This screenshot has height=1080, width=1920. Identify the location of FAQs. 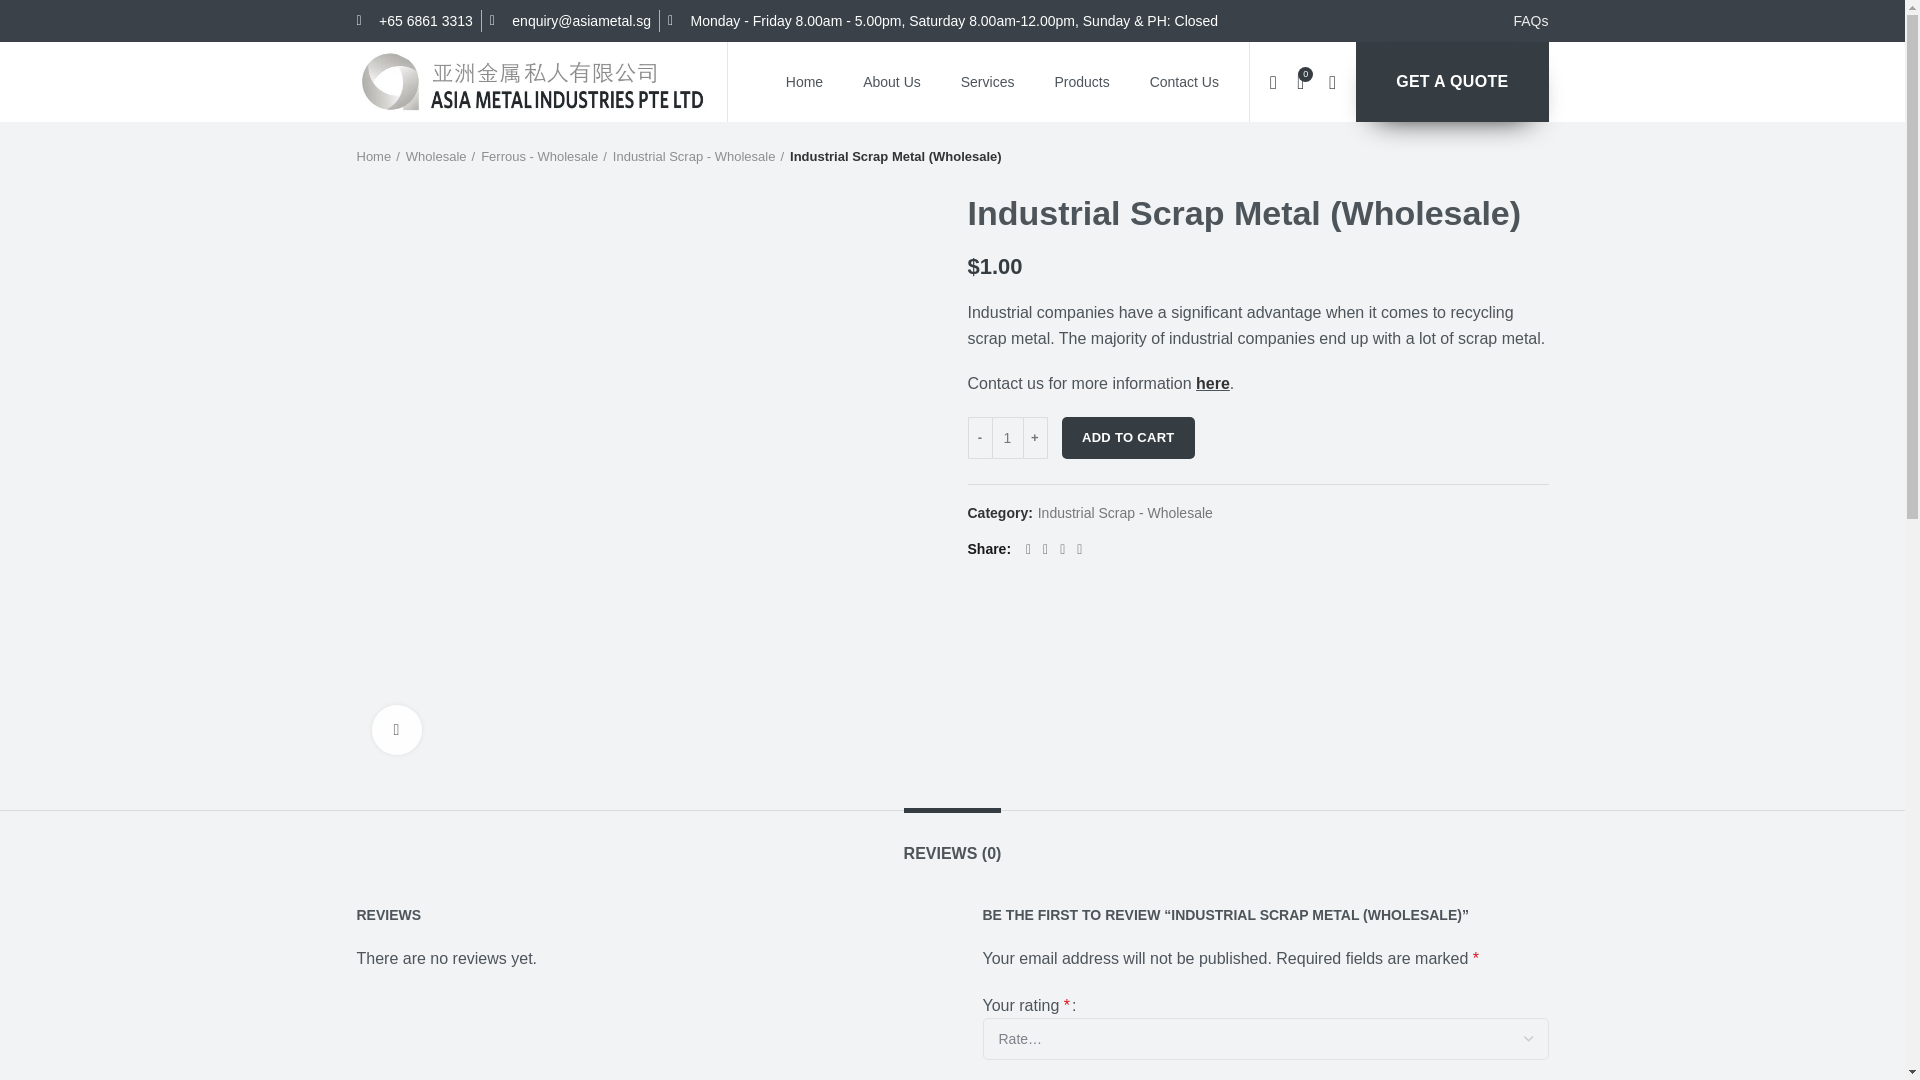
(1530, 20).